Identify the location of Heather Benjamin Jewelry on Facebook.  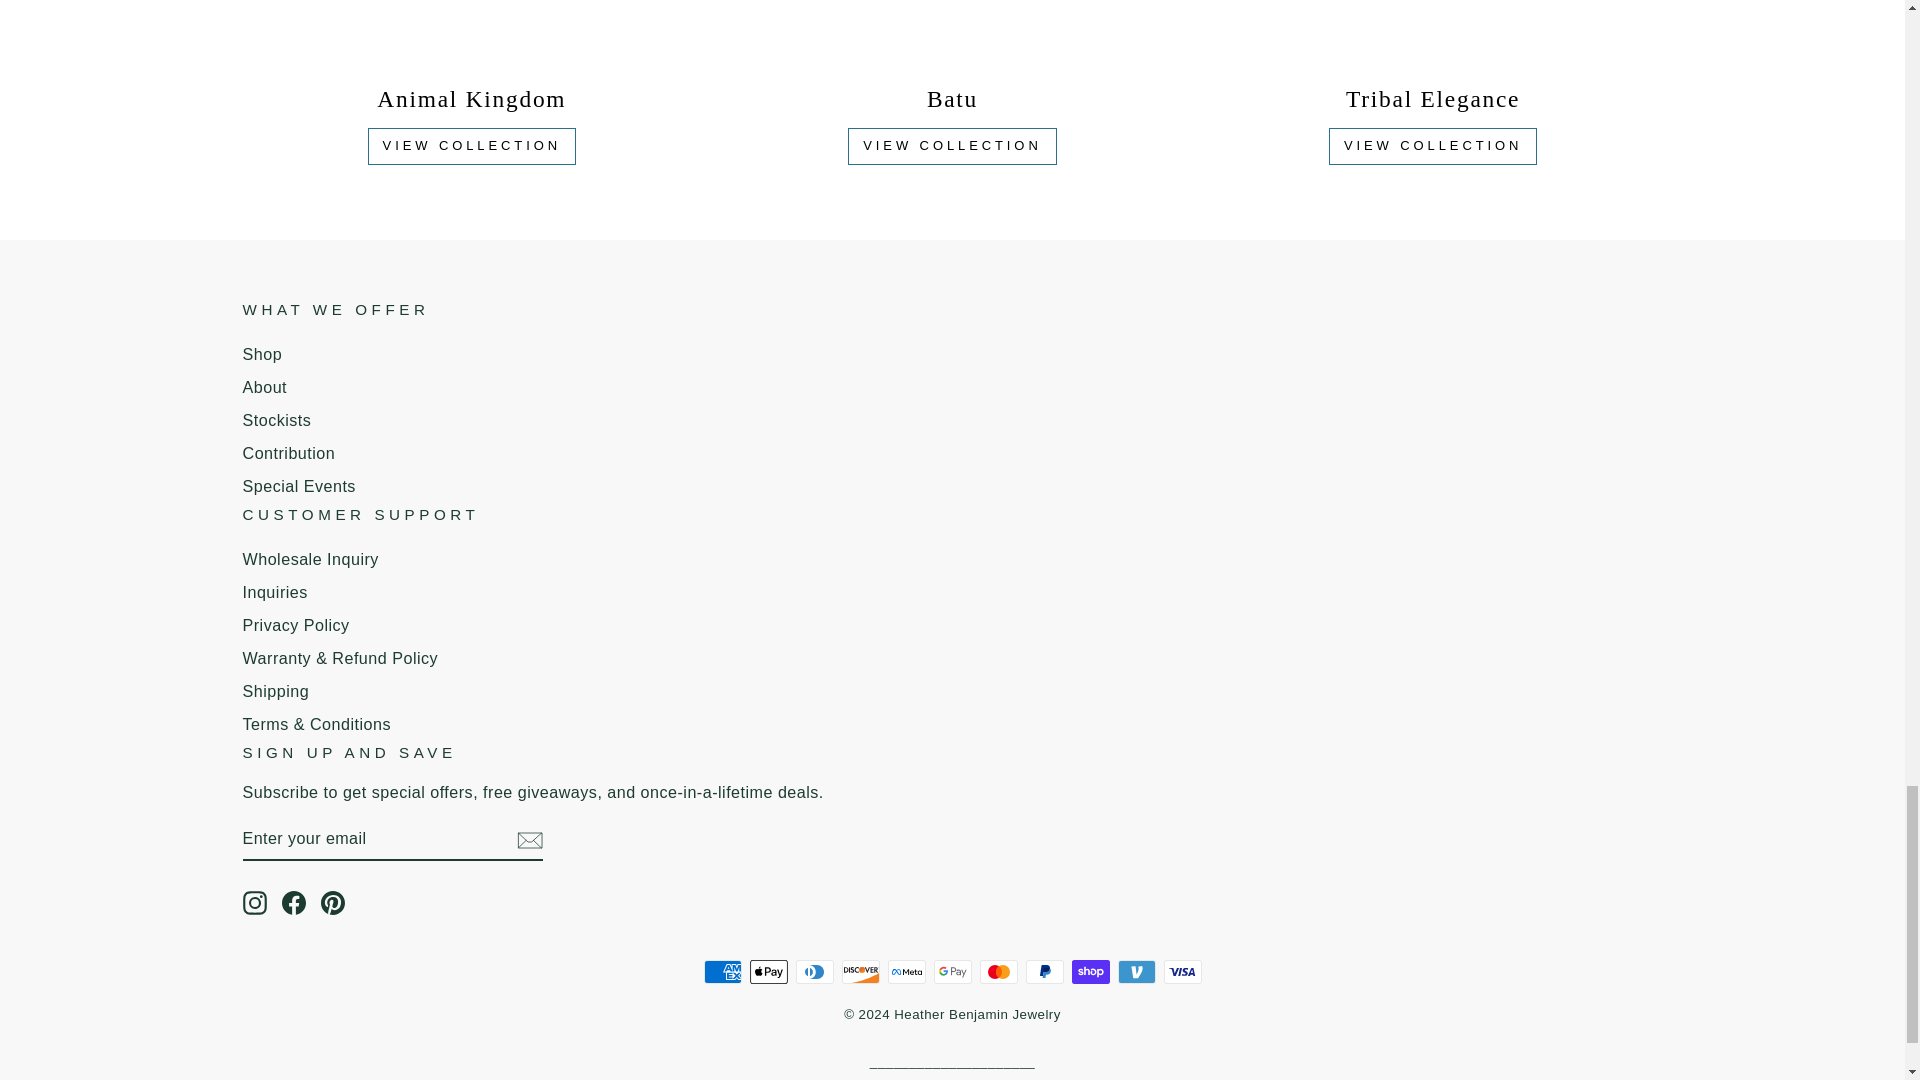
(294, 902).